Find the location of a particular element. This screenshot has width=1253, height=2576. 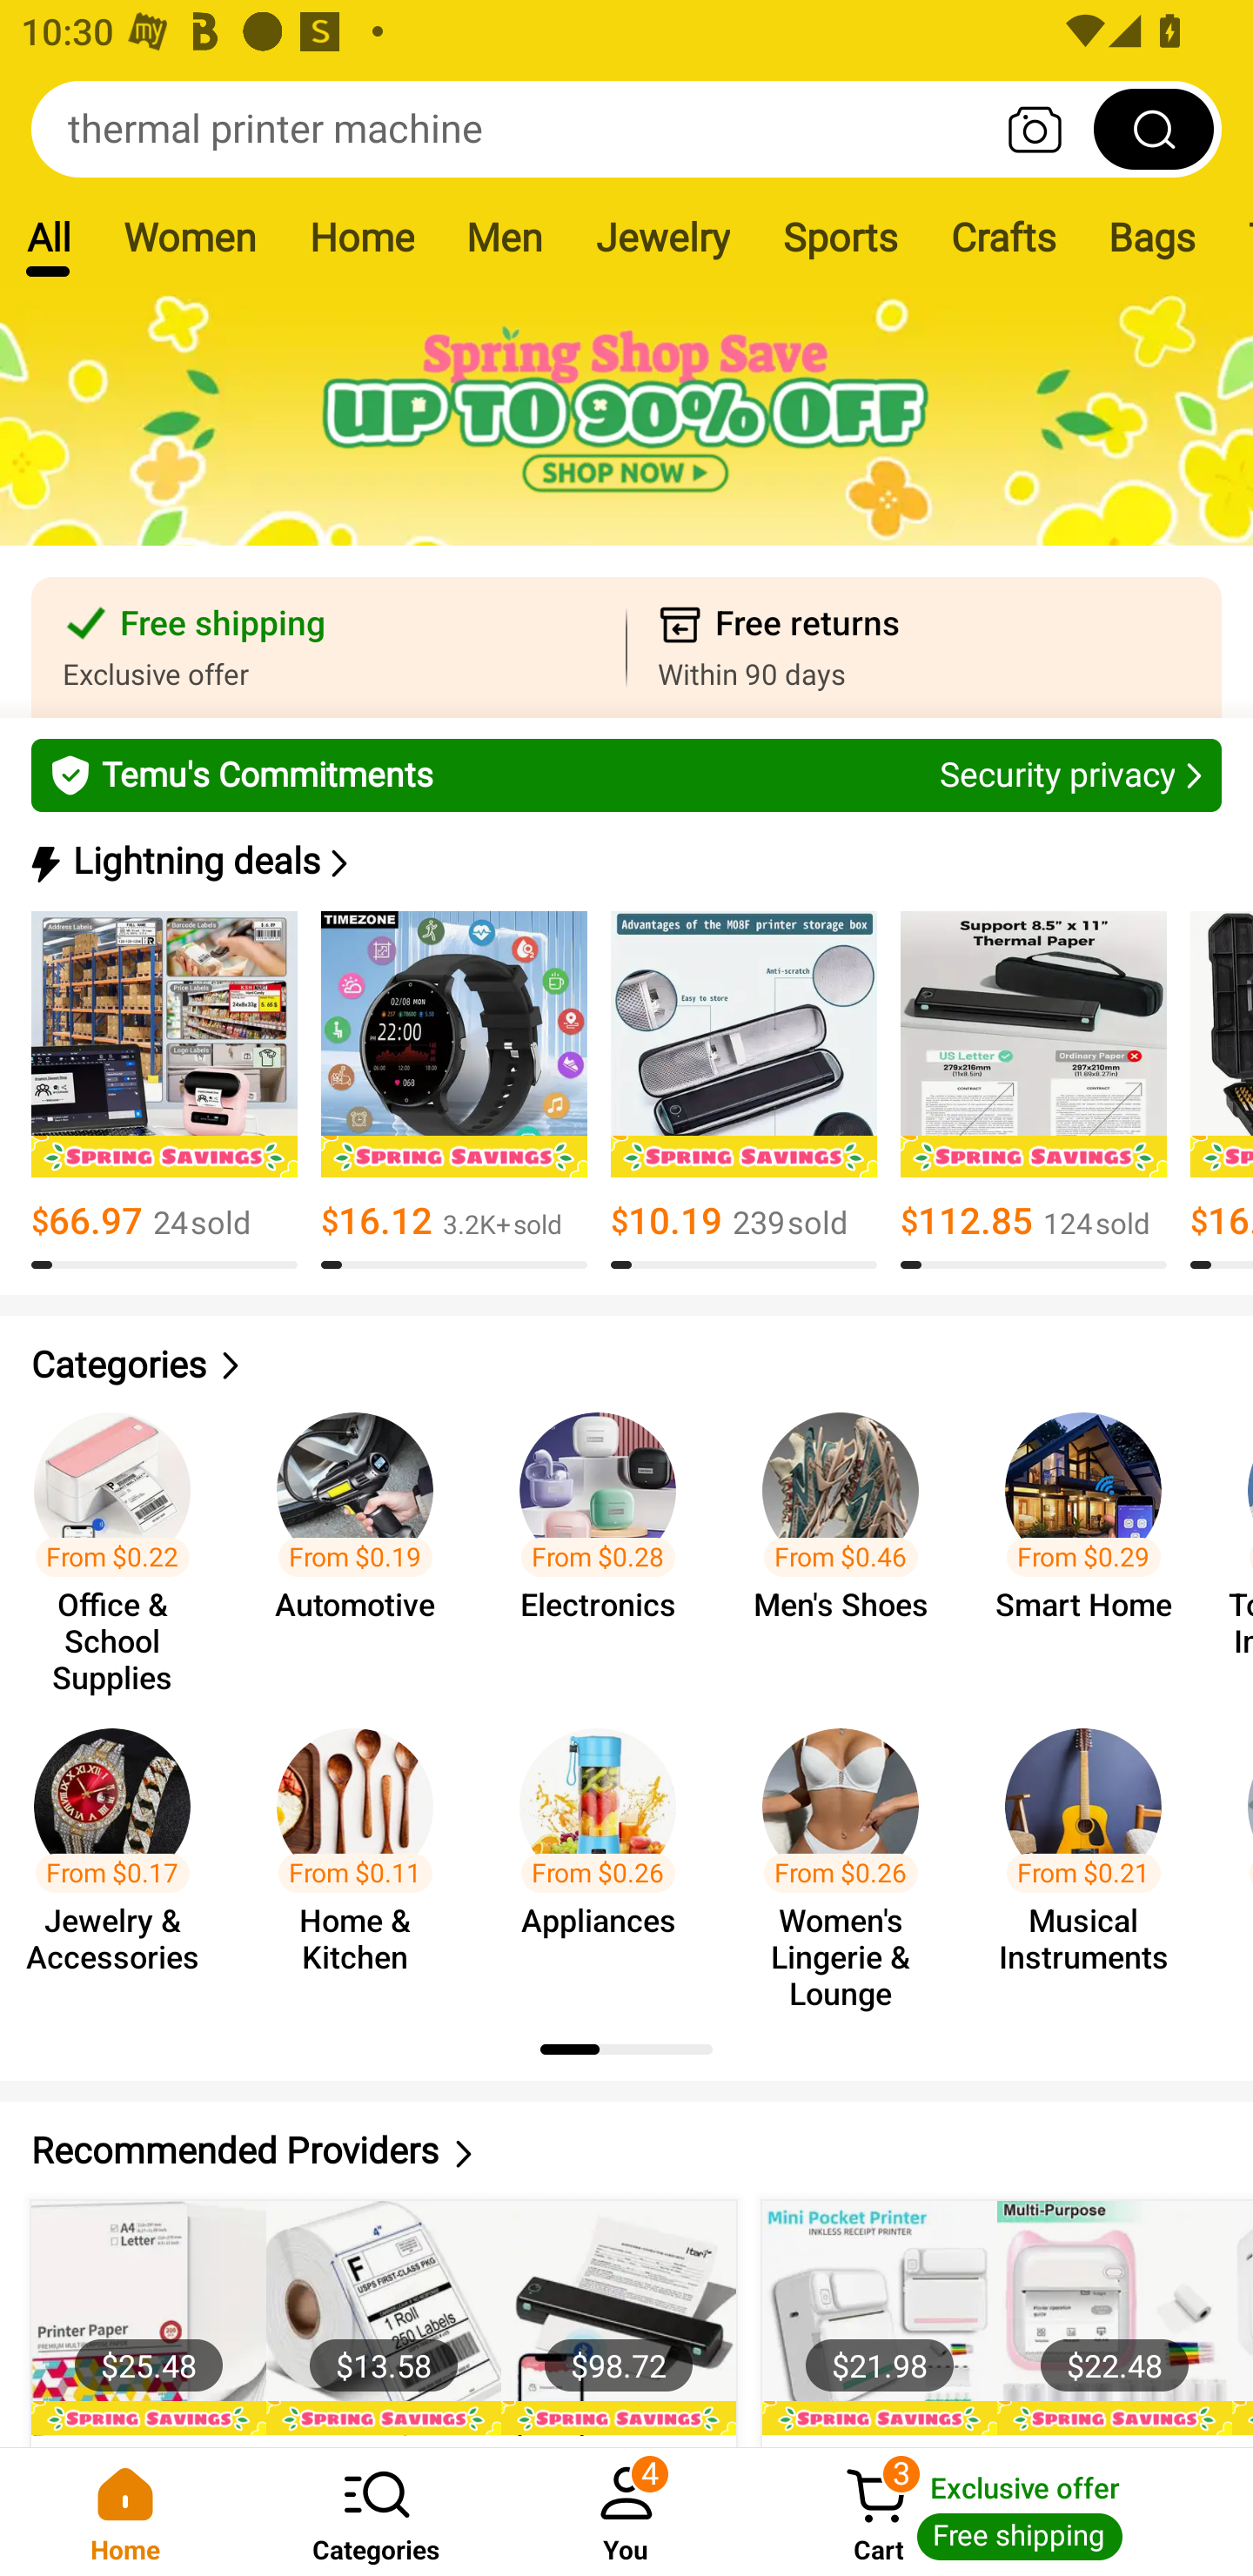

$10.19 239￼sold 8.0 is located at coordinates (743, 1090).